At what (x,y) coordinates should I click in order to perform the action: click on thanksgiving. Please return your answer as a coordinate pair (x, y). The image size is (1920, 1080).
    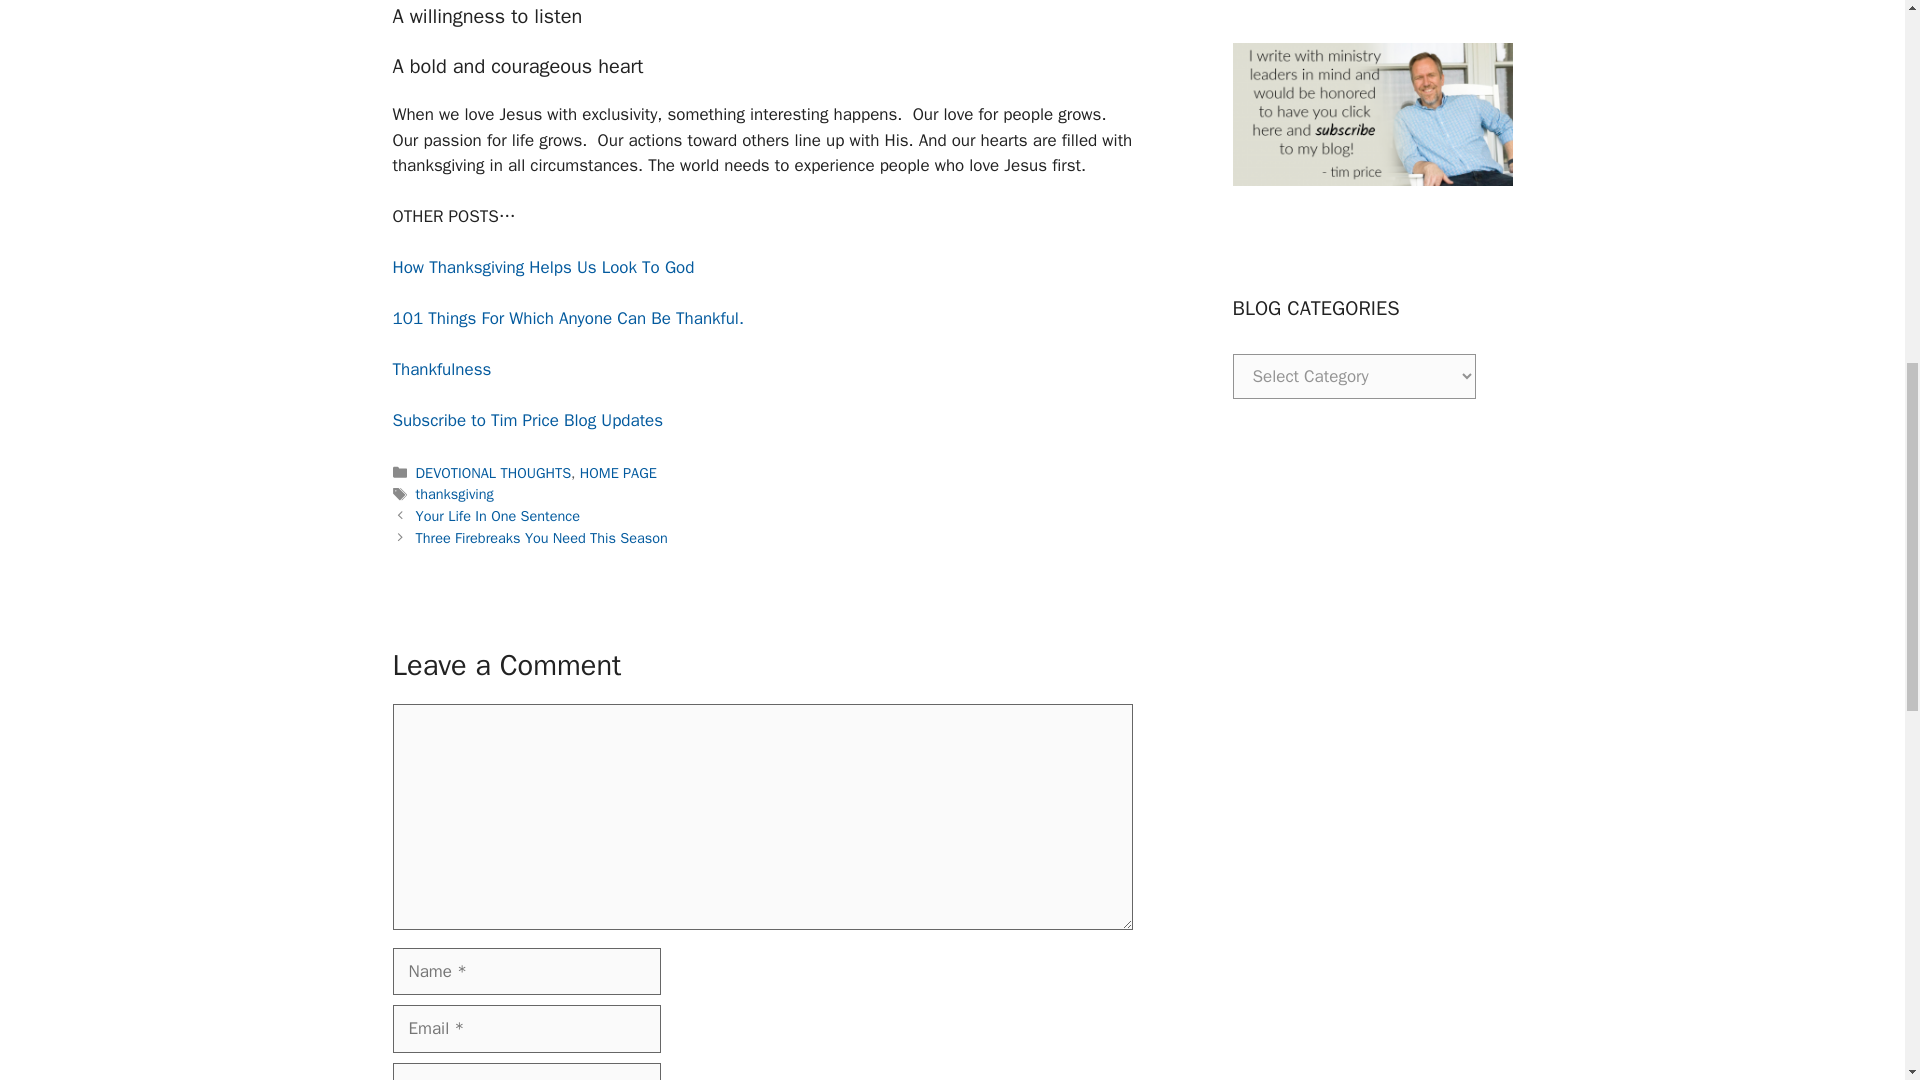
    Looking at the image, I should click on (454, 494).